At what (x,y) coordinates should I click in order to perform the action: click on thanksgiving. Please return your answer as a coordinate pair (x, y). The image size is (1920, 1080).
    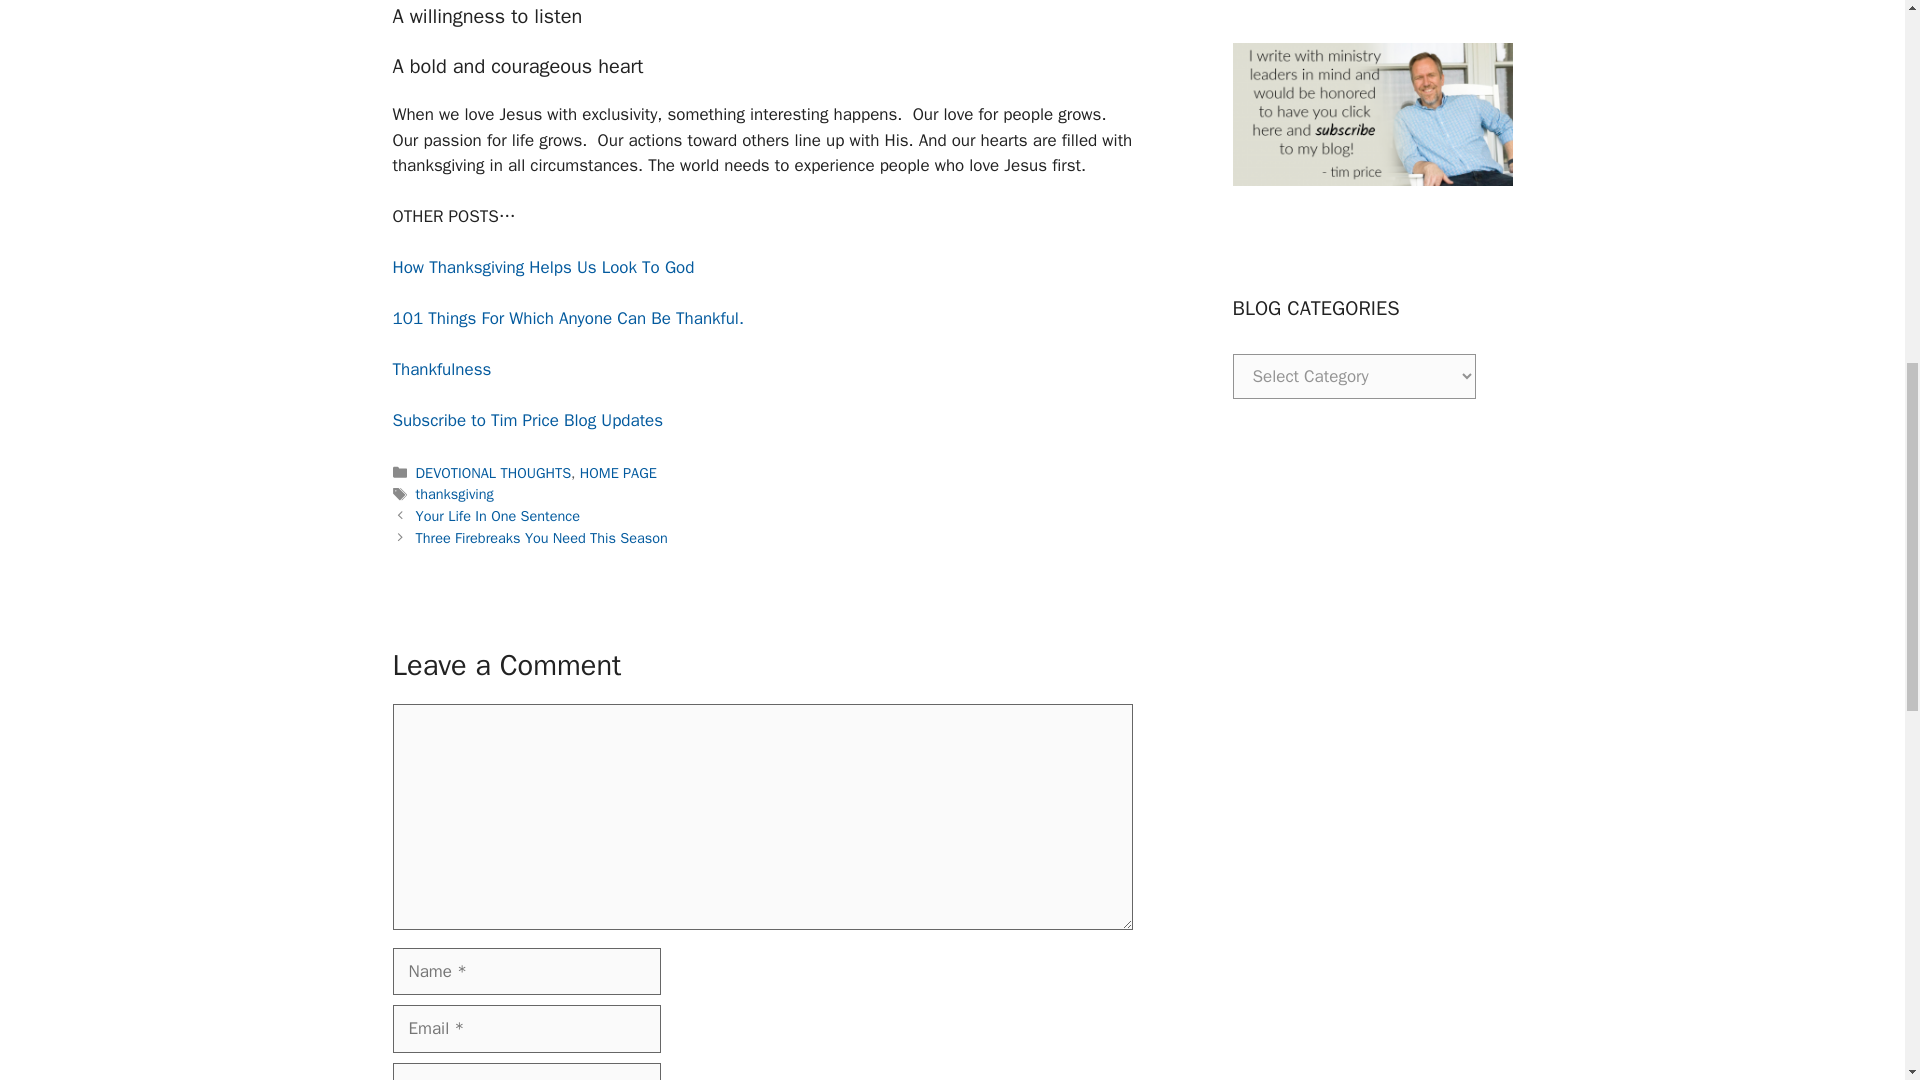
    Looking at the image, I should click on (454, 494).